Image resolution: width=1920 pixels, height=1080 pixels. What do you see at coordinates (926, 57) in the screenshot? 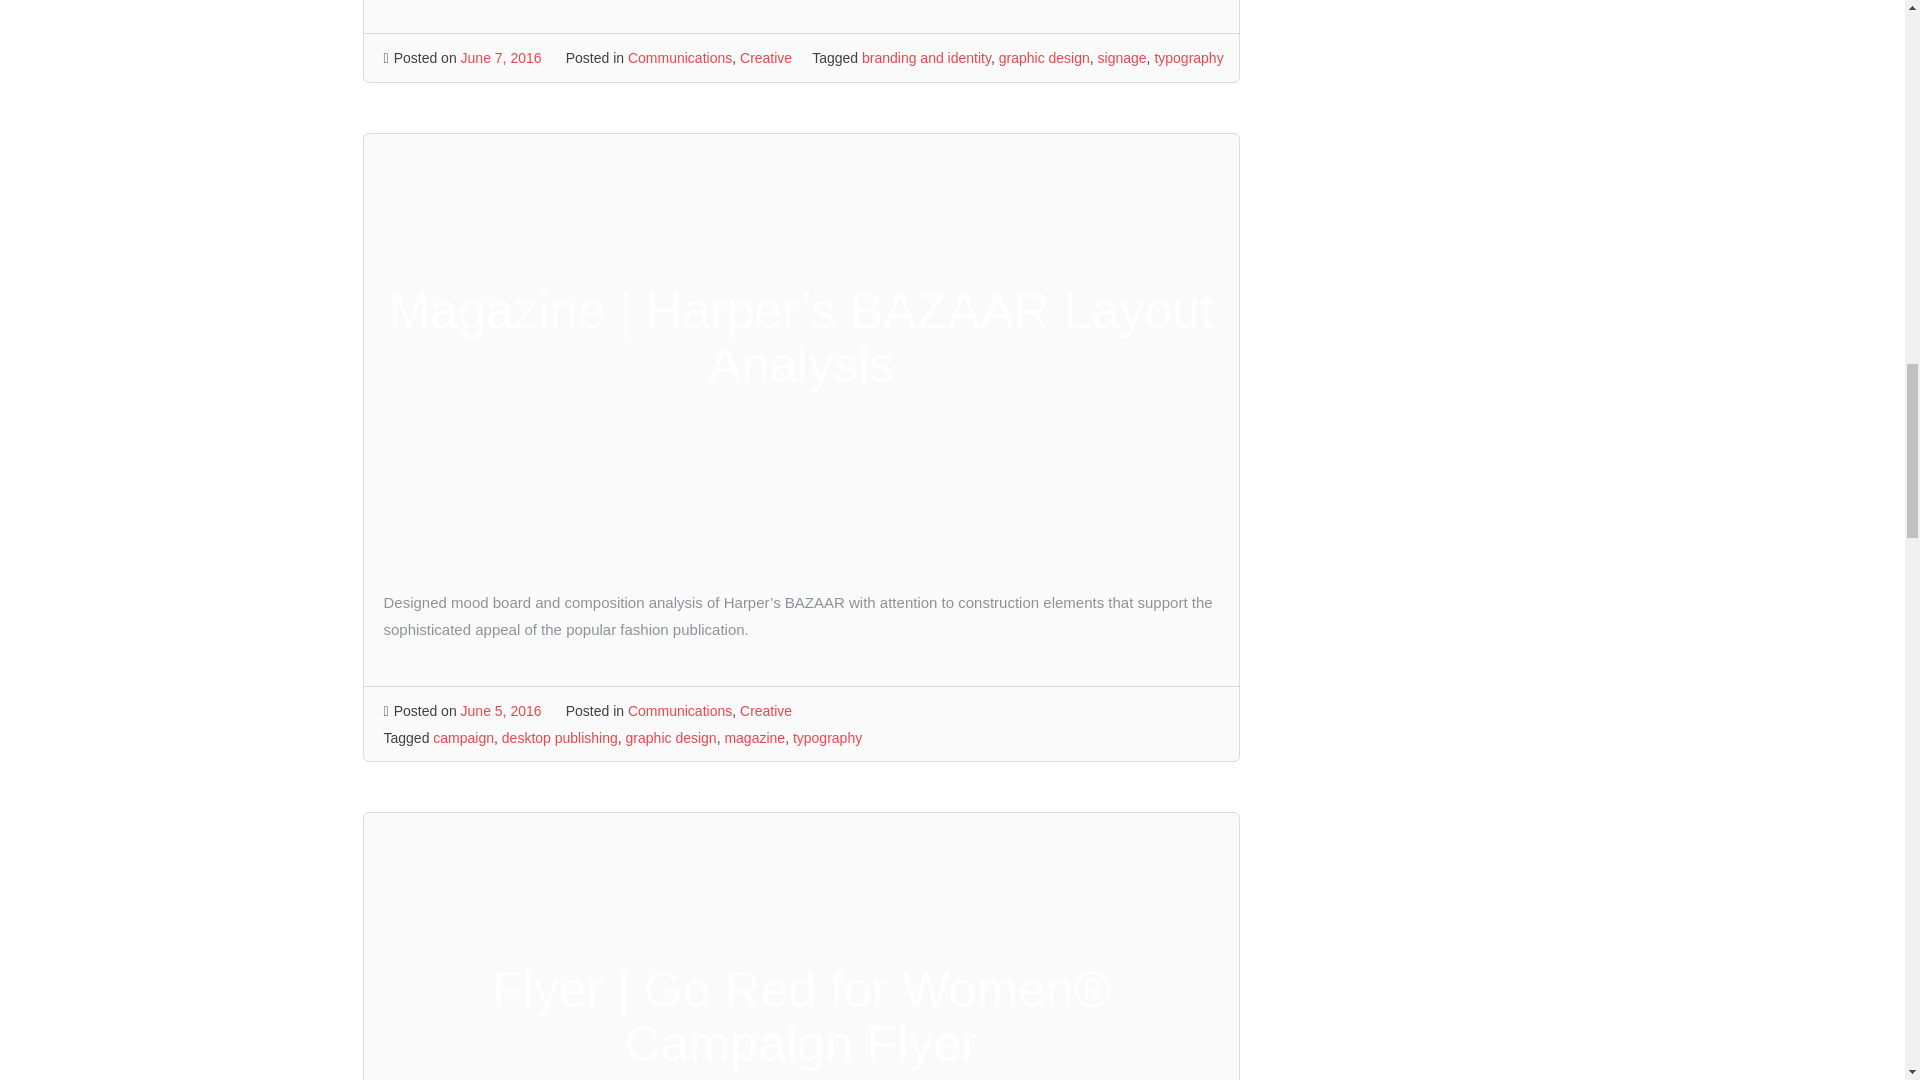
I see `branding and identity` at bounding box center [926, 57].